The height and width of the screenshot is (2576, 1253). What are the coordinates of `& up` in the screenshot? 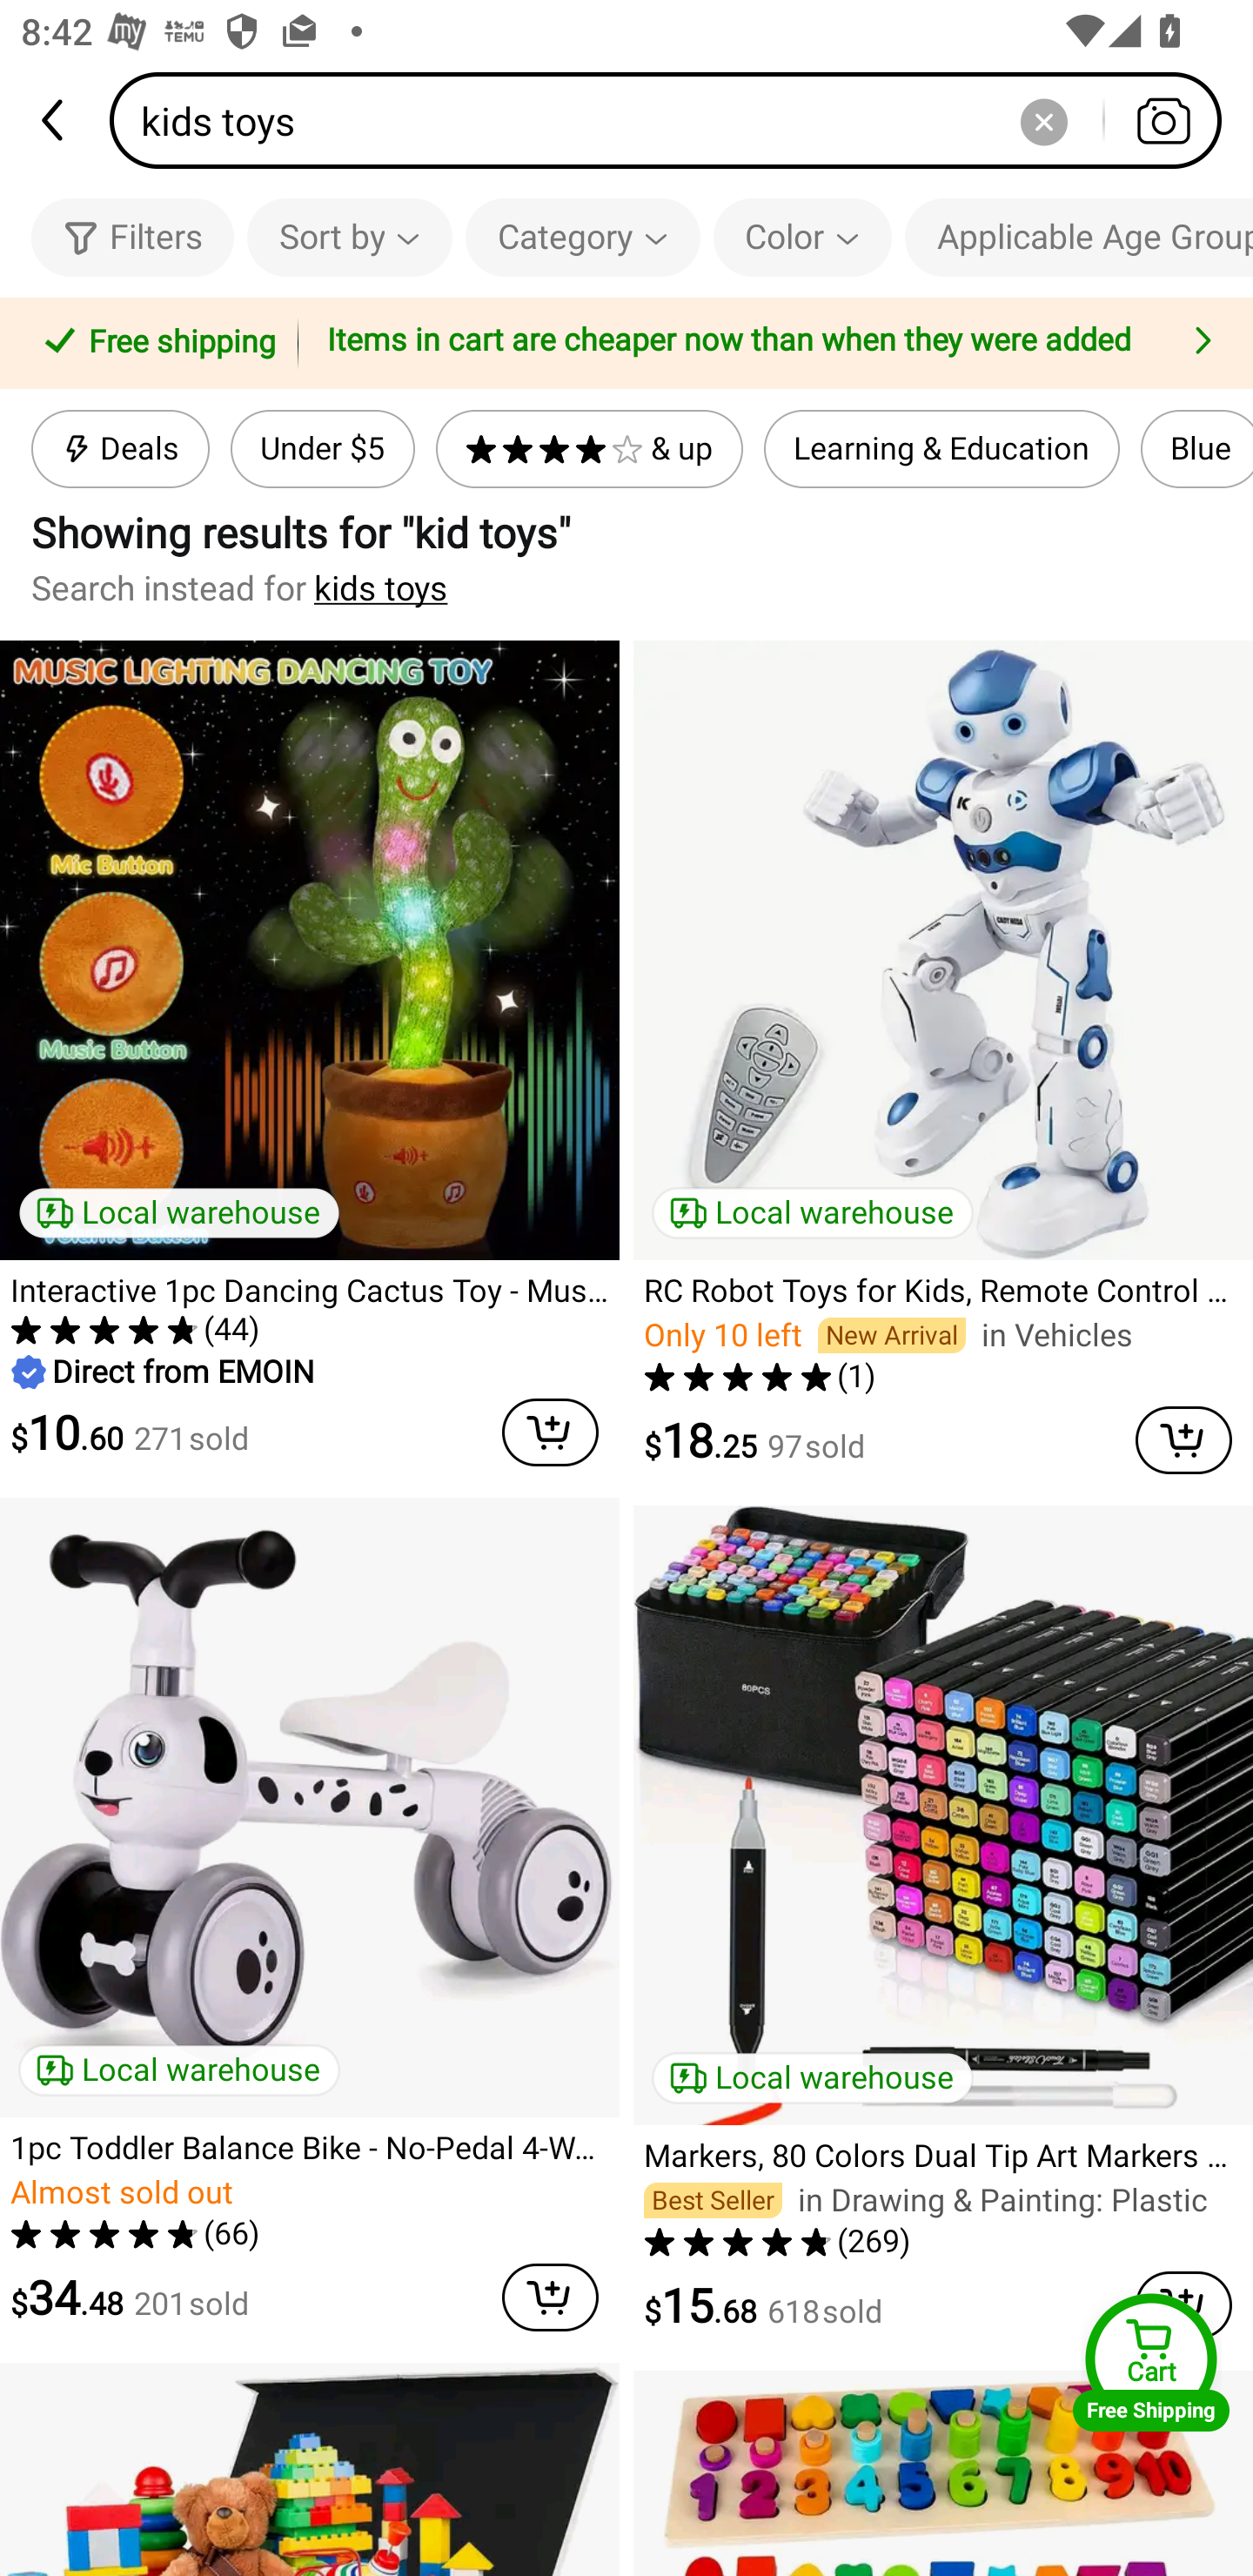 It's located at (589, 449).